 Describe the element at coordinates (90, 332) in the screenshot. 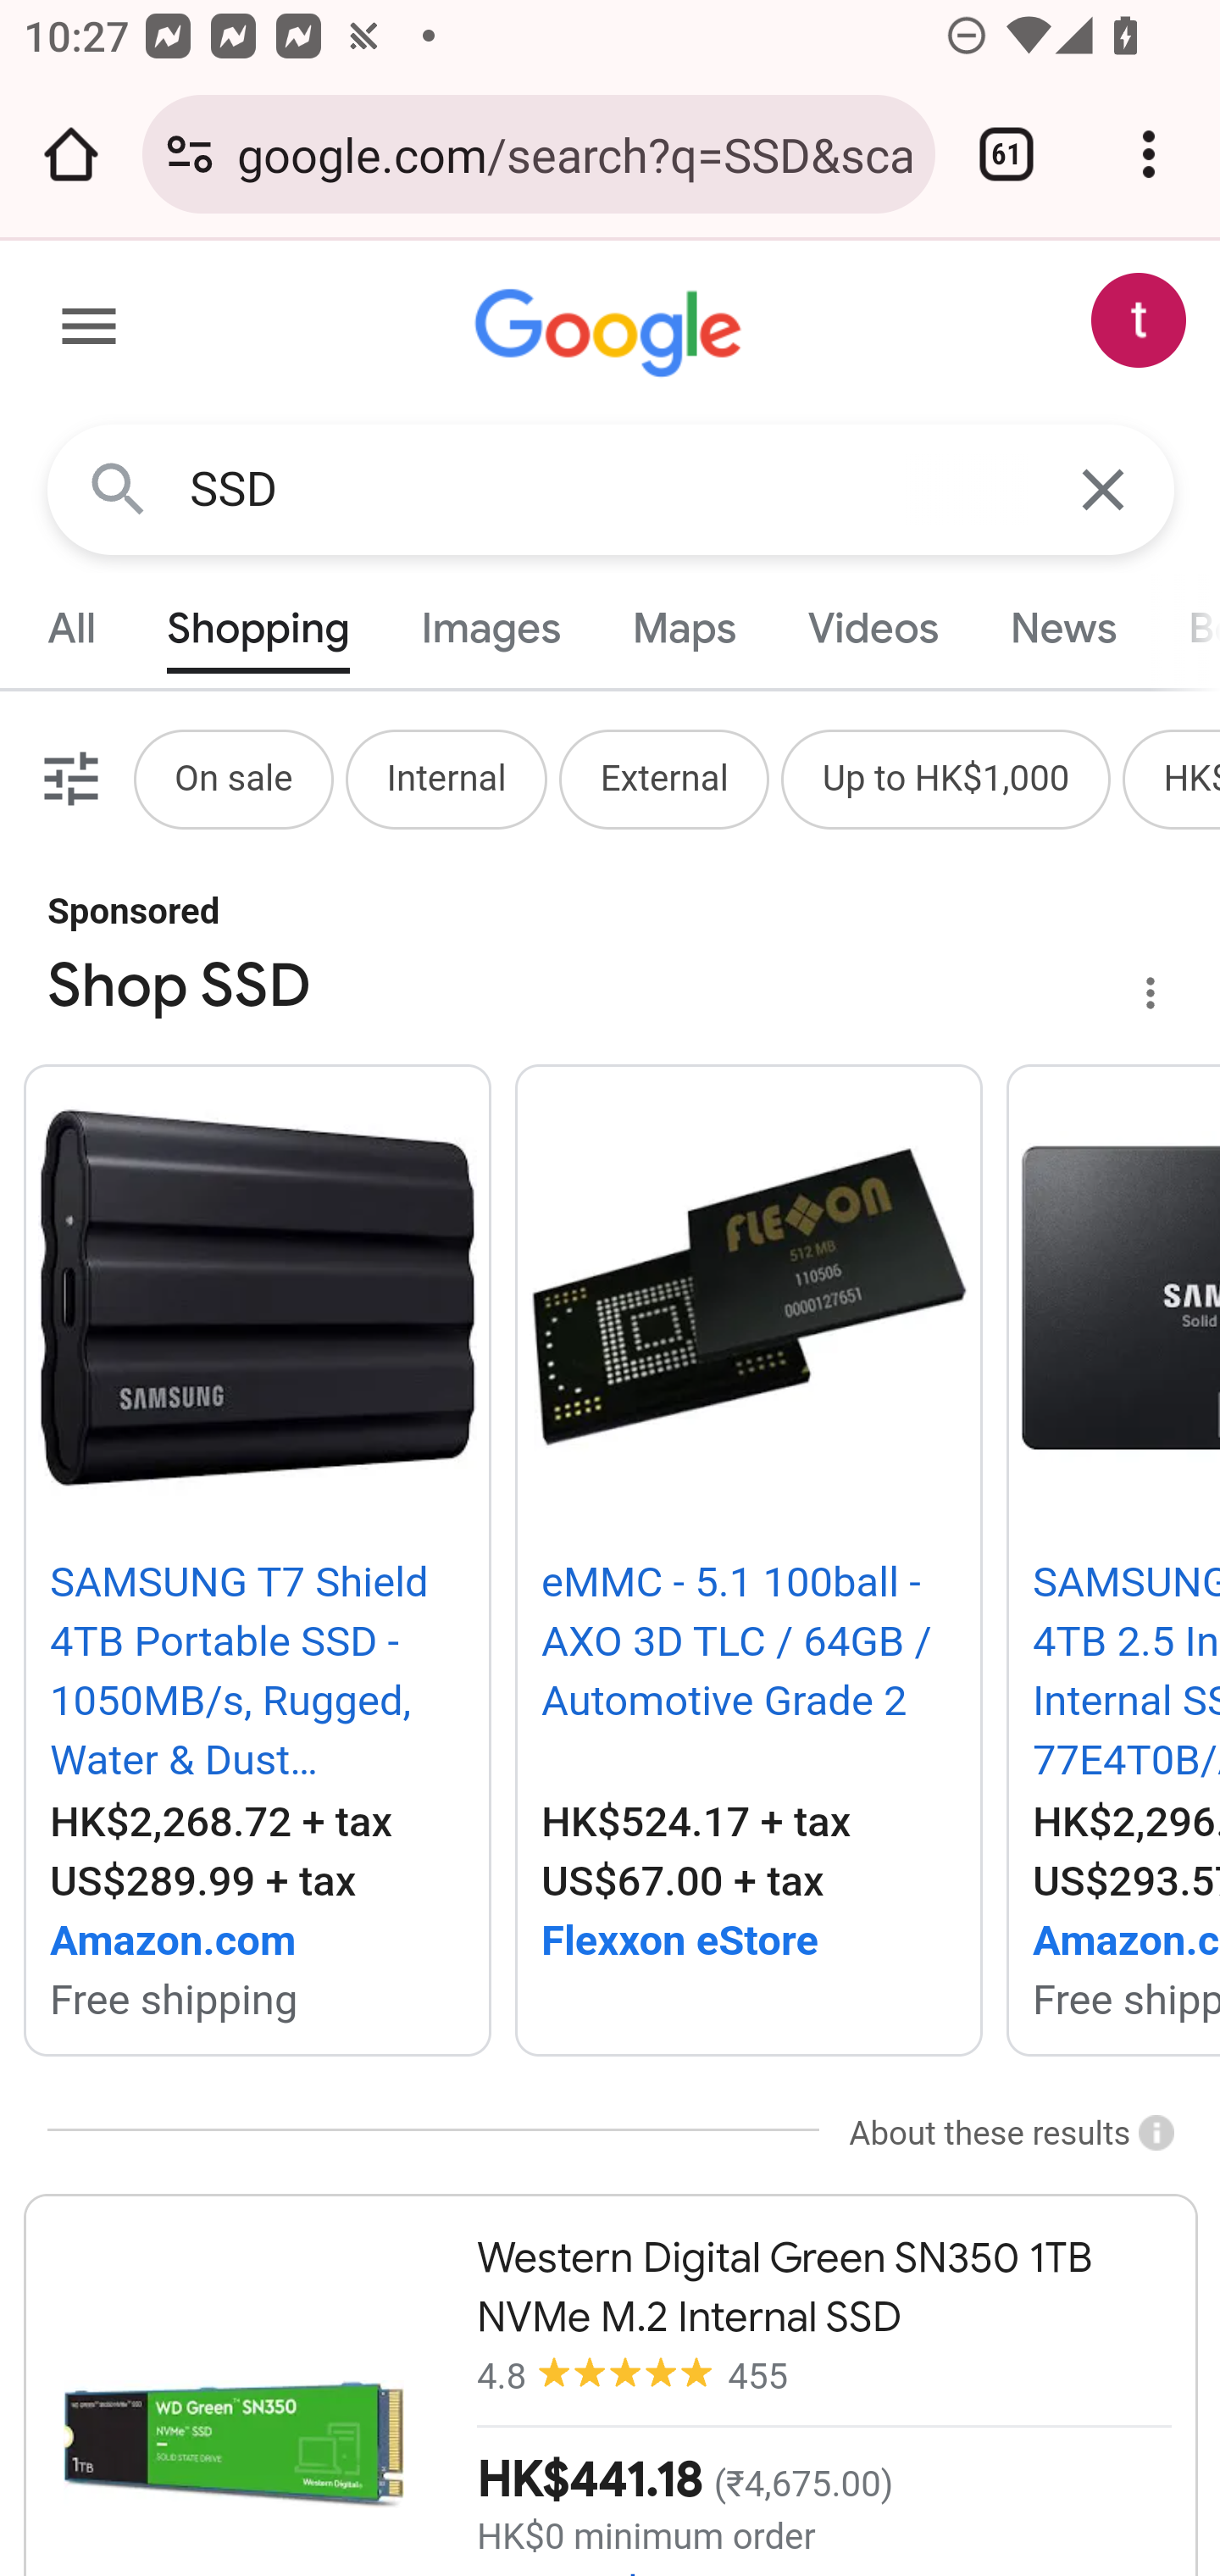

I see `Main menu` at that location.